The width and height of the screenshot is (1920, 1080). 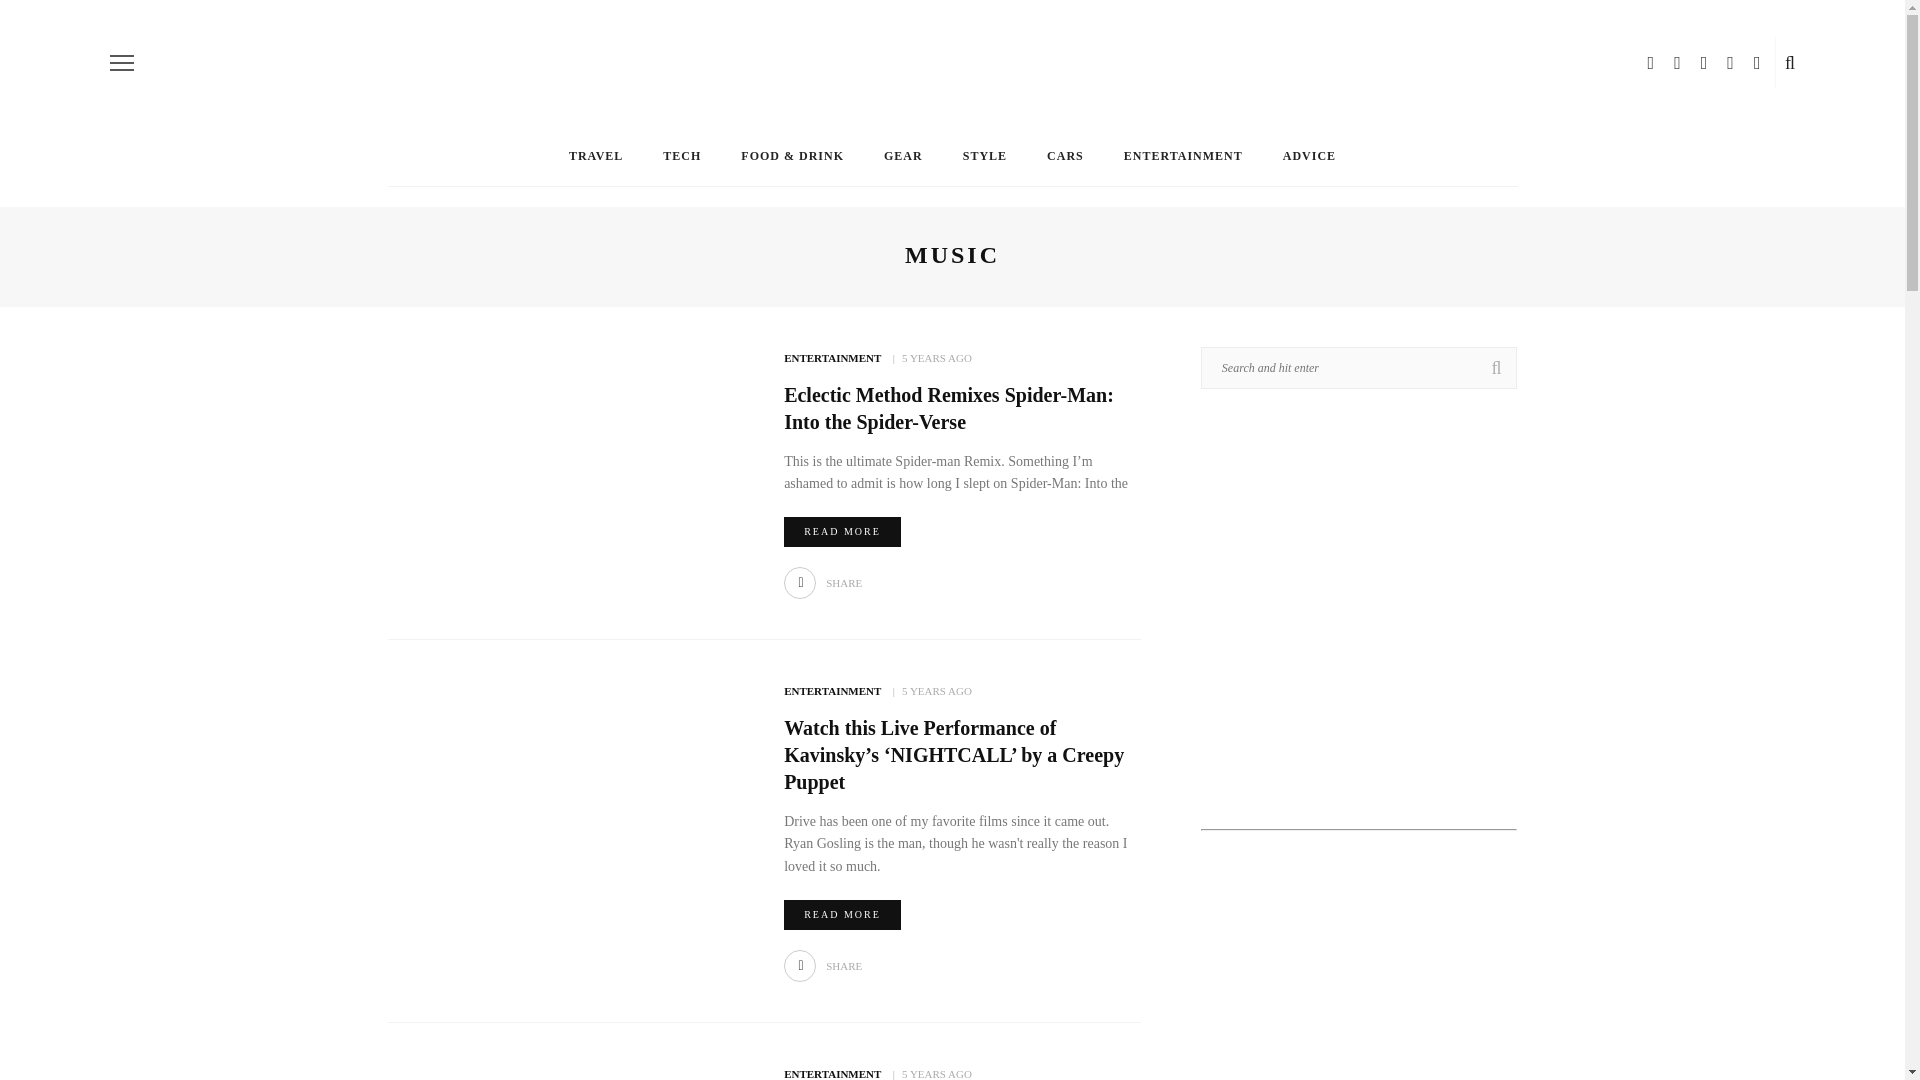 I want to click on Instagram, so click(x=1730, y=63).